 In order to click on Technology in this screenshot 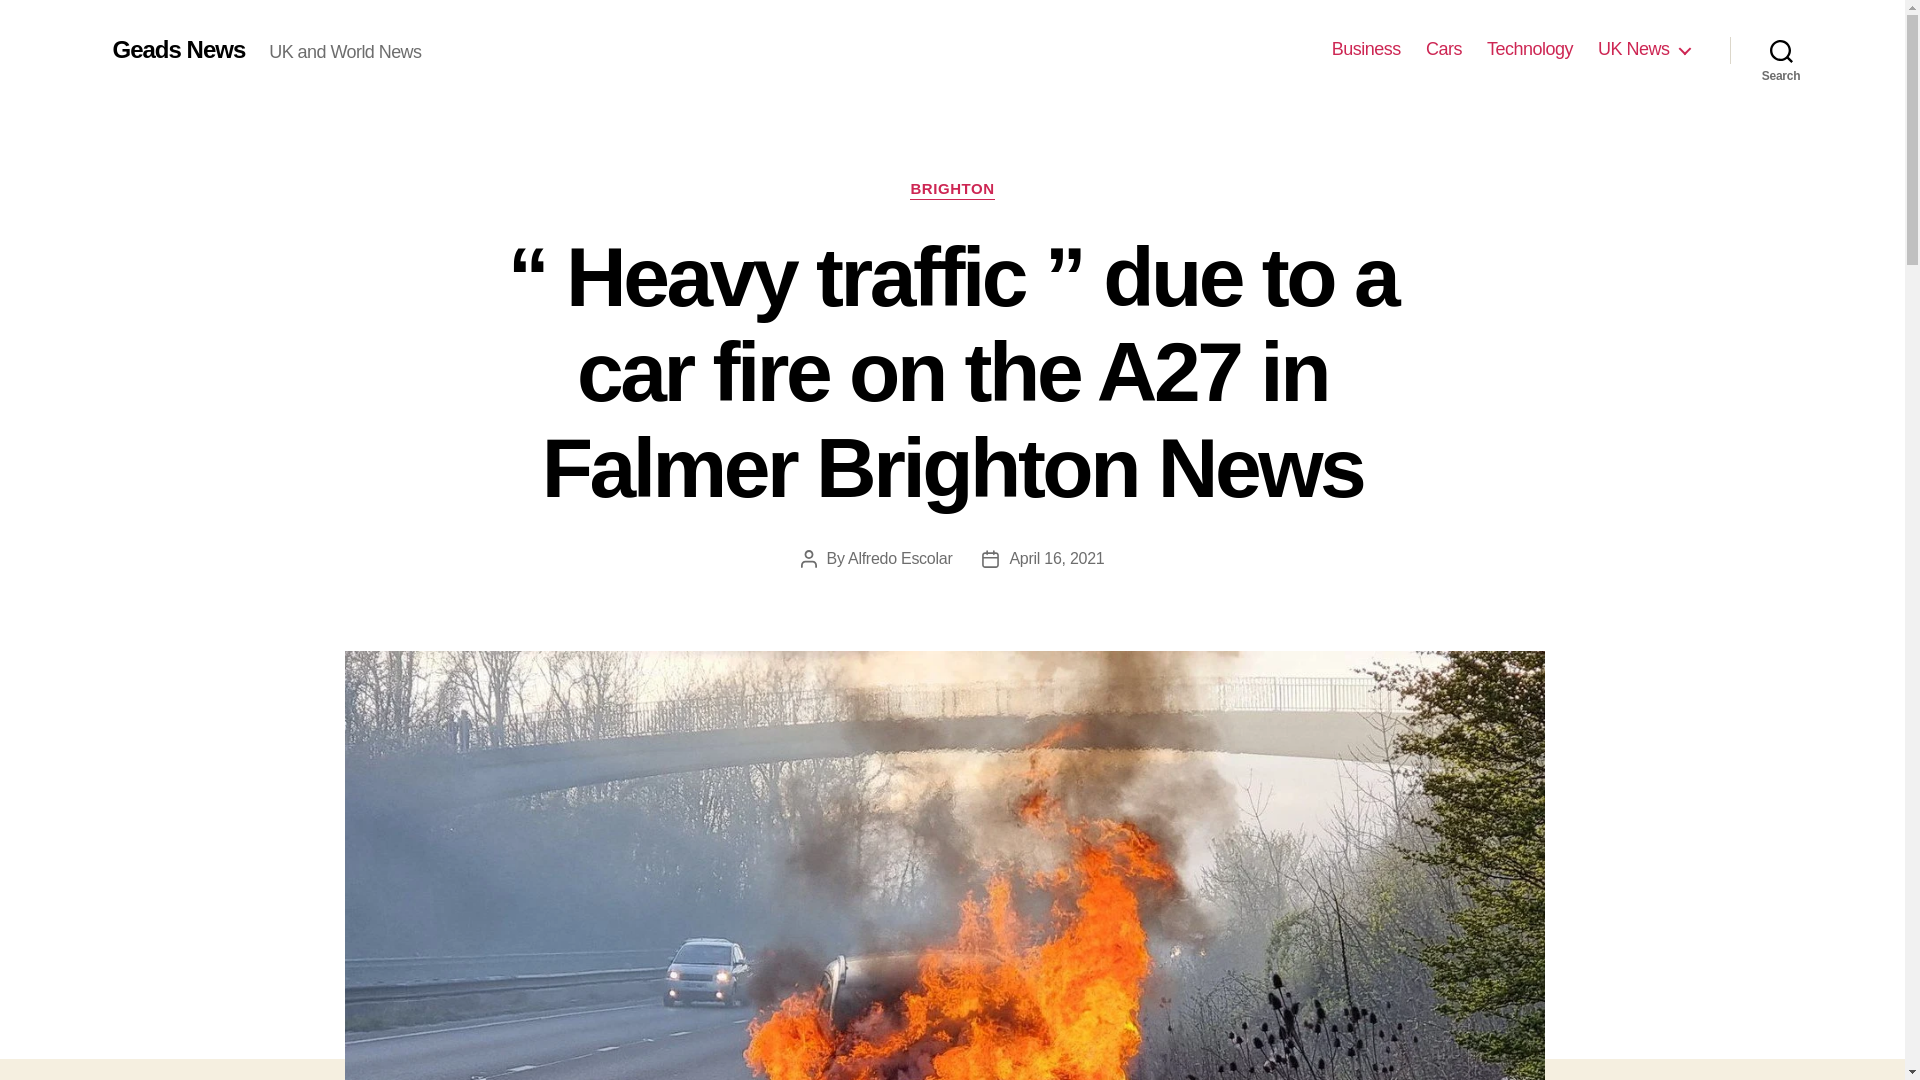, I will do `click(1529, 49)`.